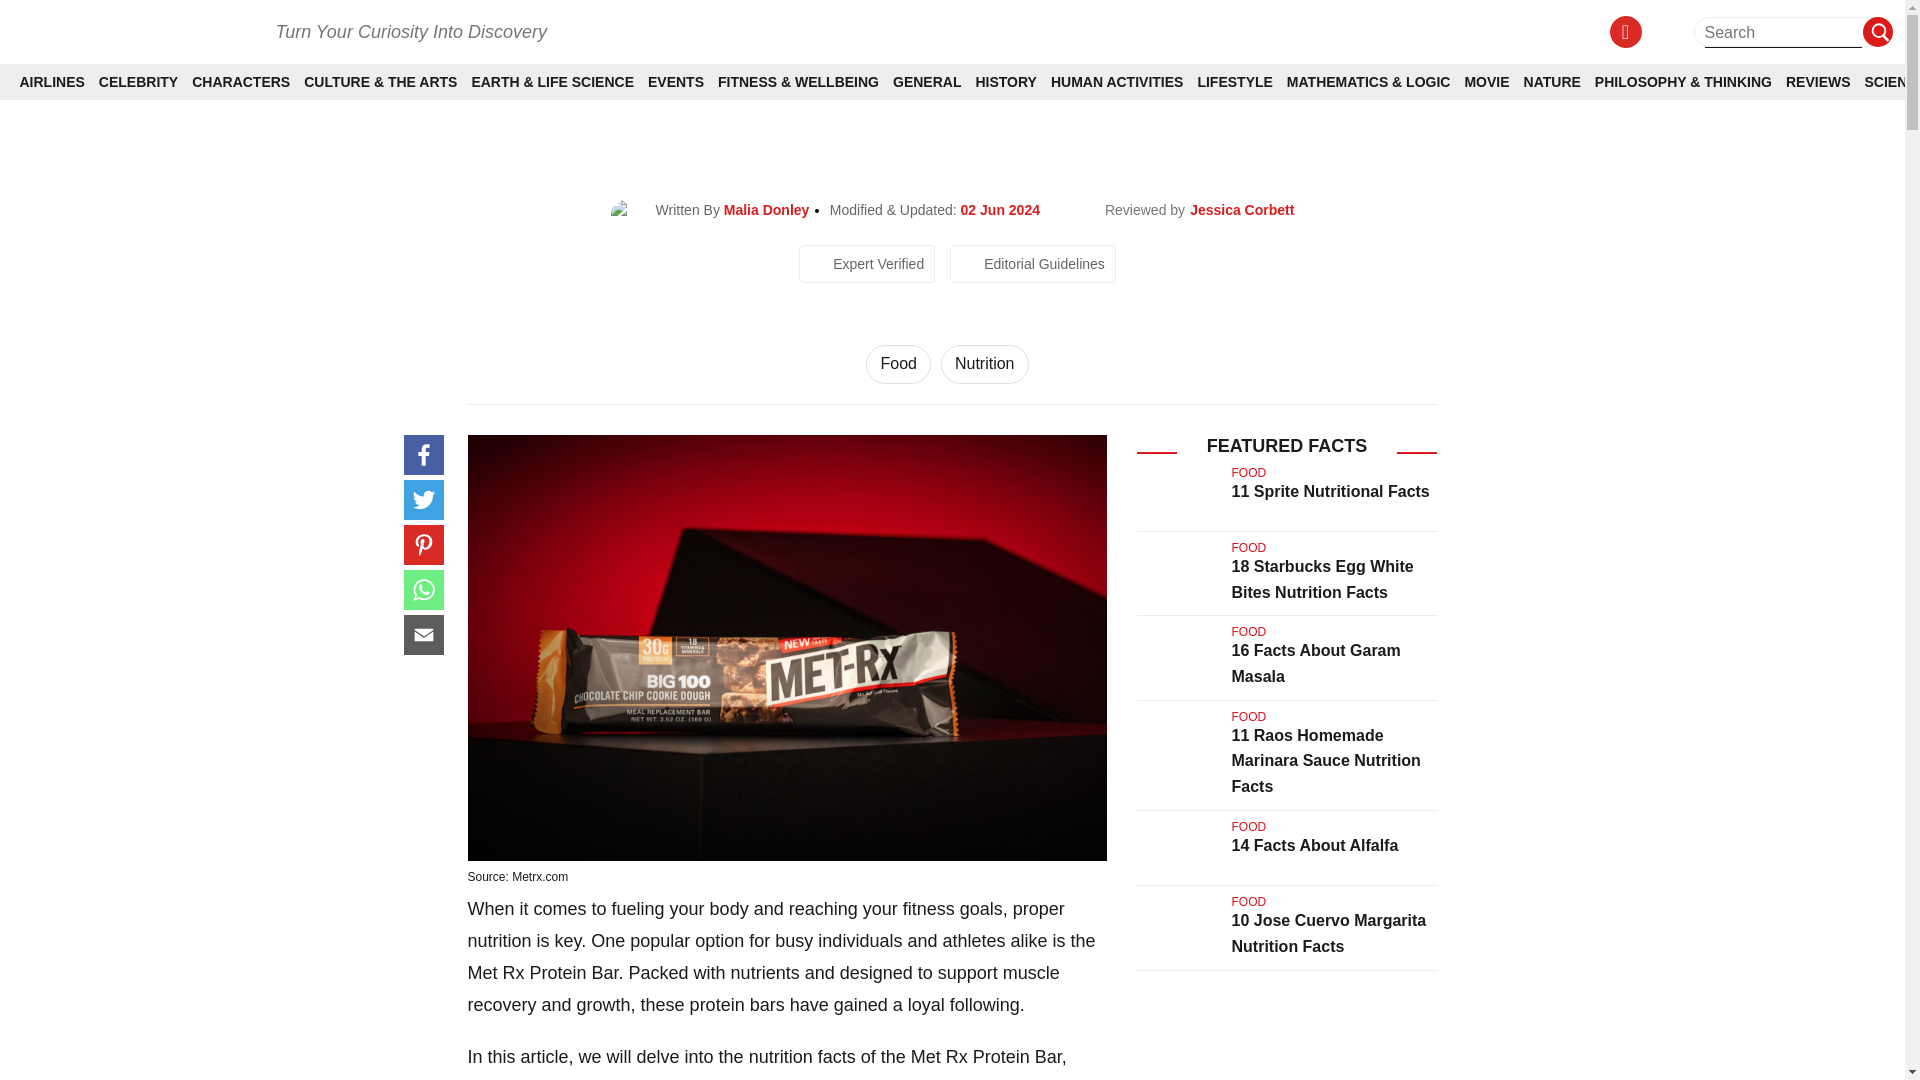  I want to click on CHARACTERS, so click(240, 82).